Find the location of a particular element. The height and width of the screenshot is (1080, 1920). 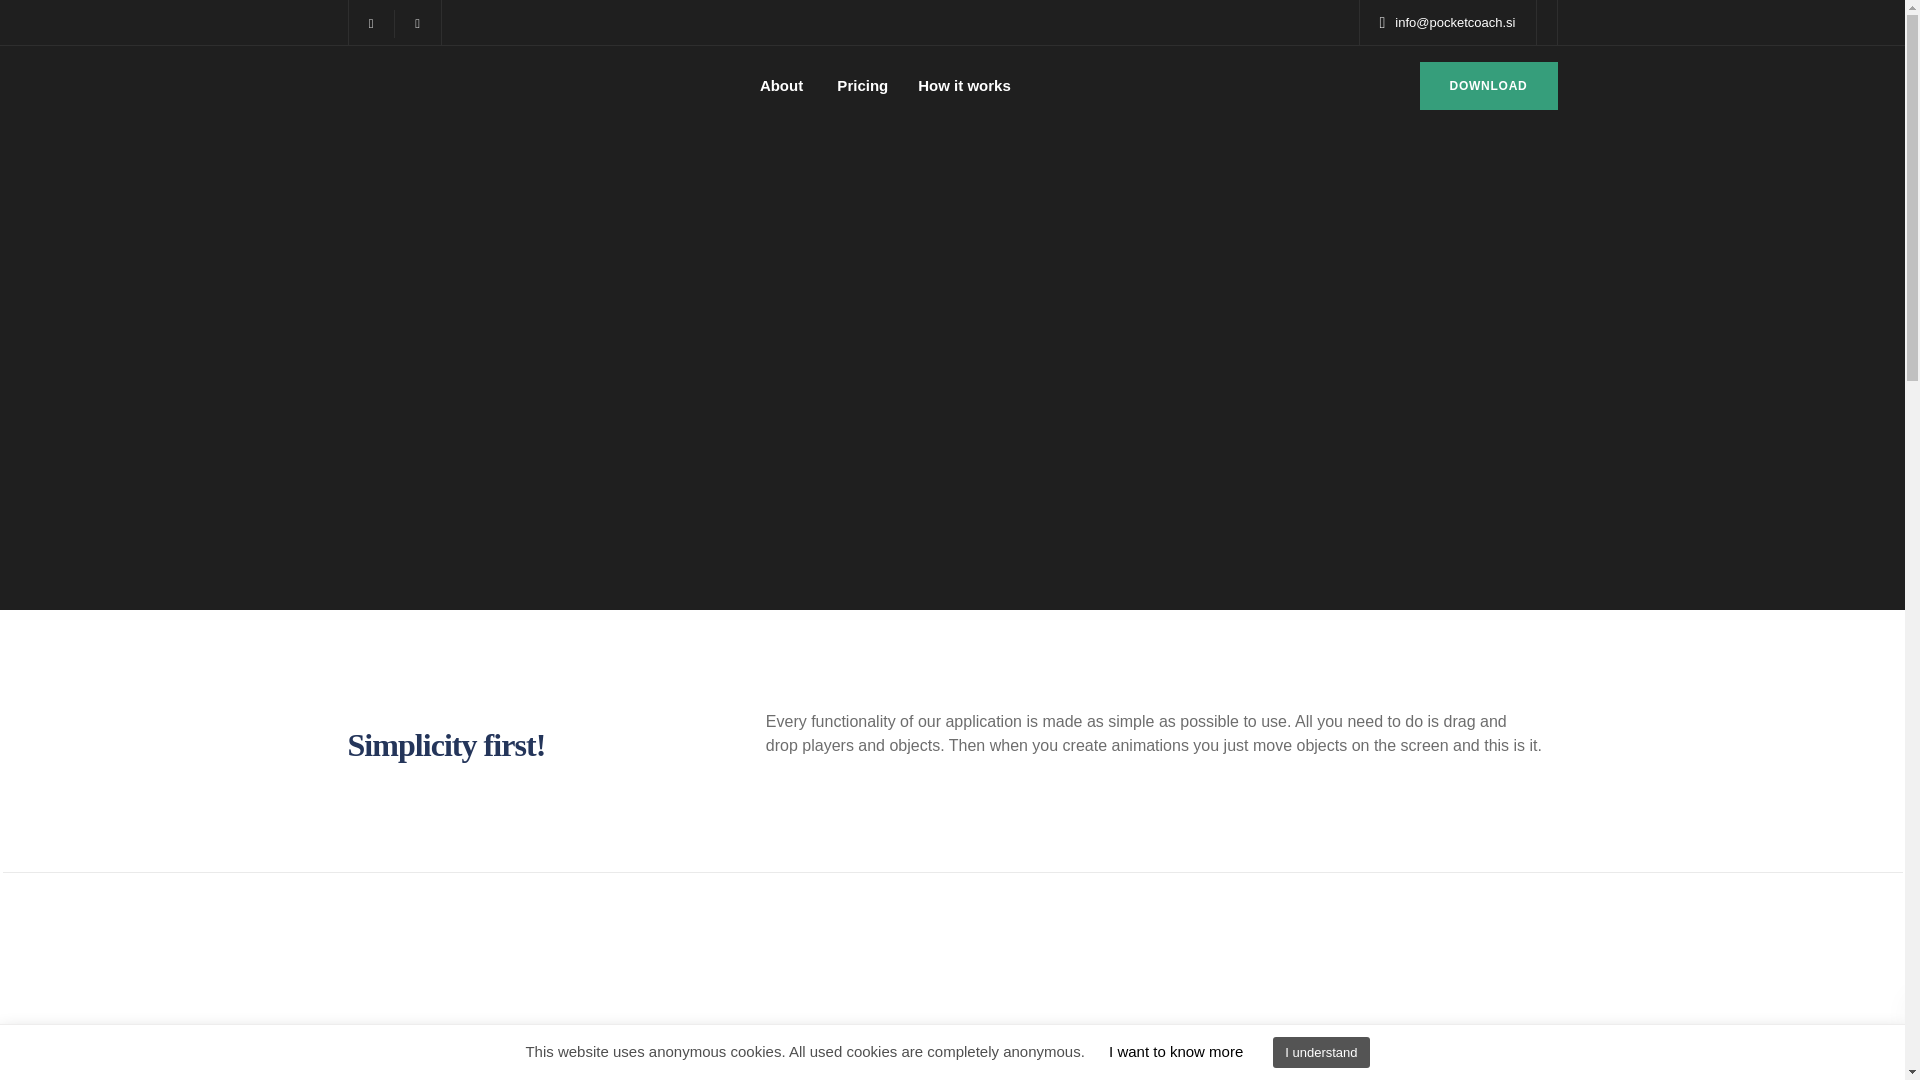

Pricing is located at coordinates (435, 926).